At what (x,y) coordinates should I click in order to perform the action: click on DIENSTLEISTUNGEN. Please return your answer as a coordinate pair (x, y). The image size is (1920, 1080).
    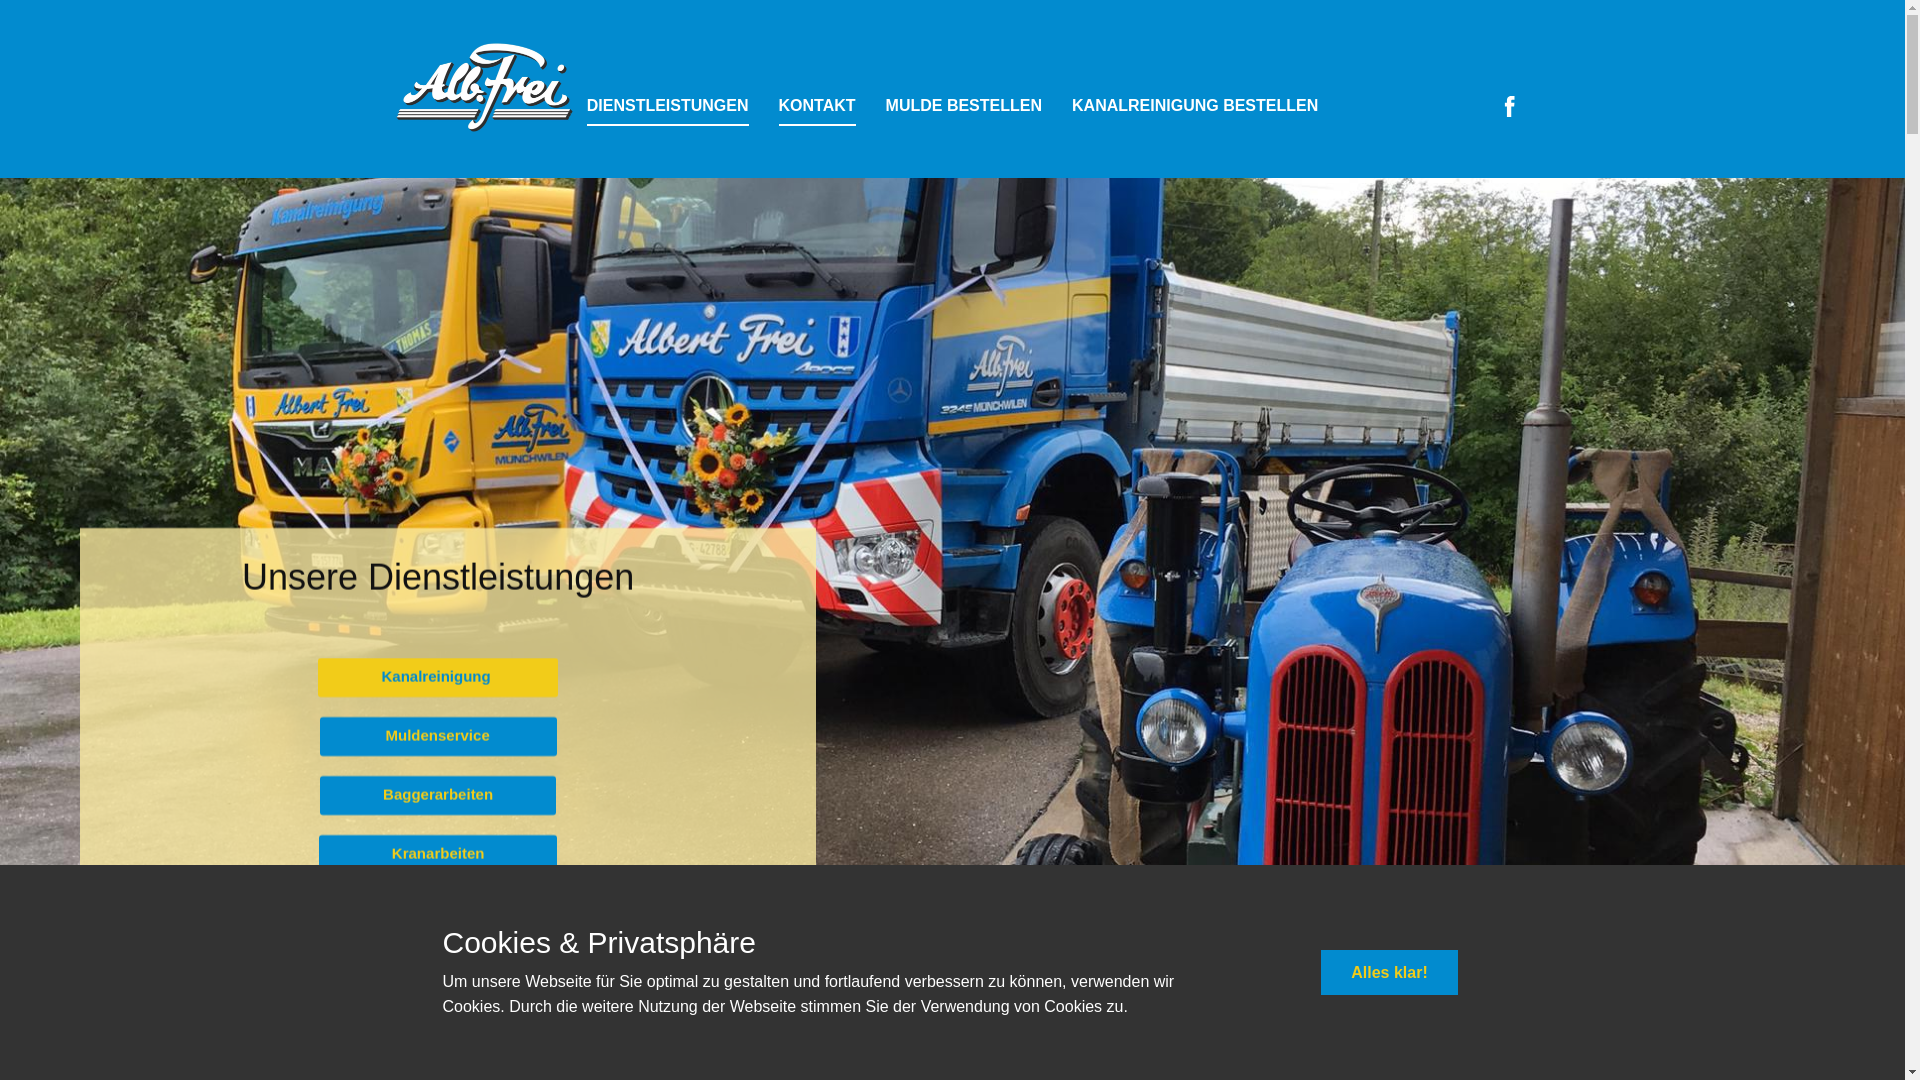
    Looking at the image, I should click on (668, 107).